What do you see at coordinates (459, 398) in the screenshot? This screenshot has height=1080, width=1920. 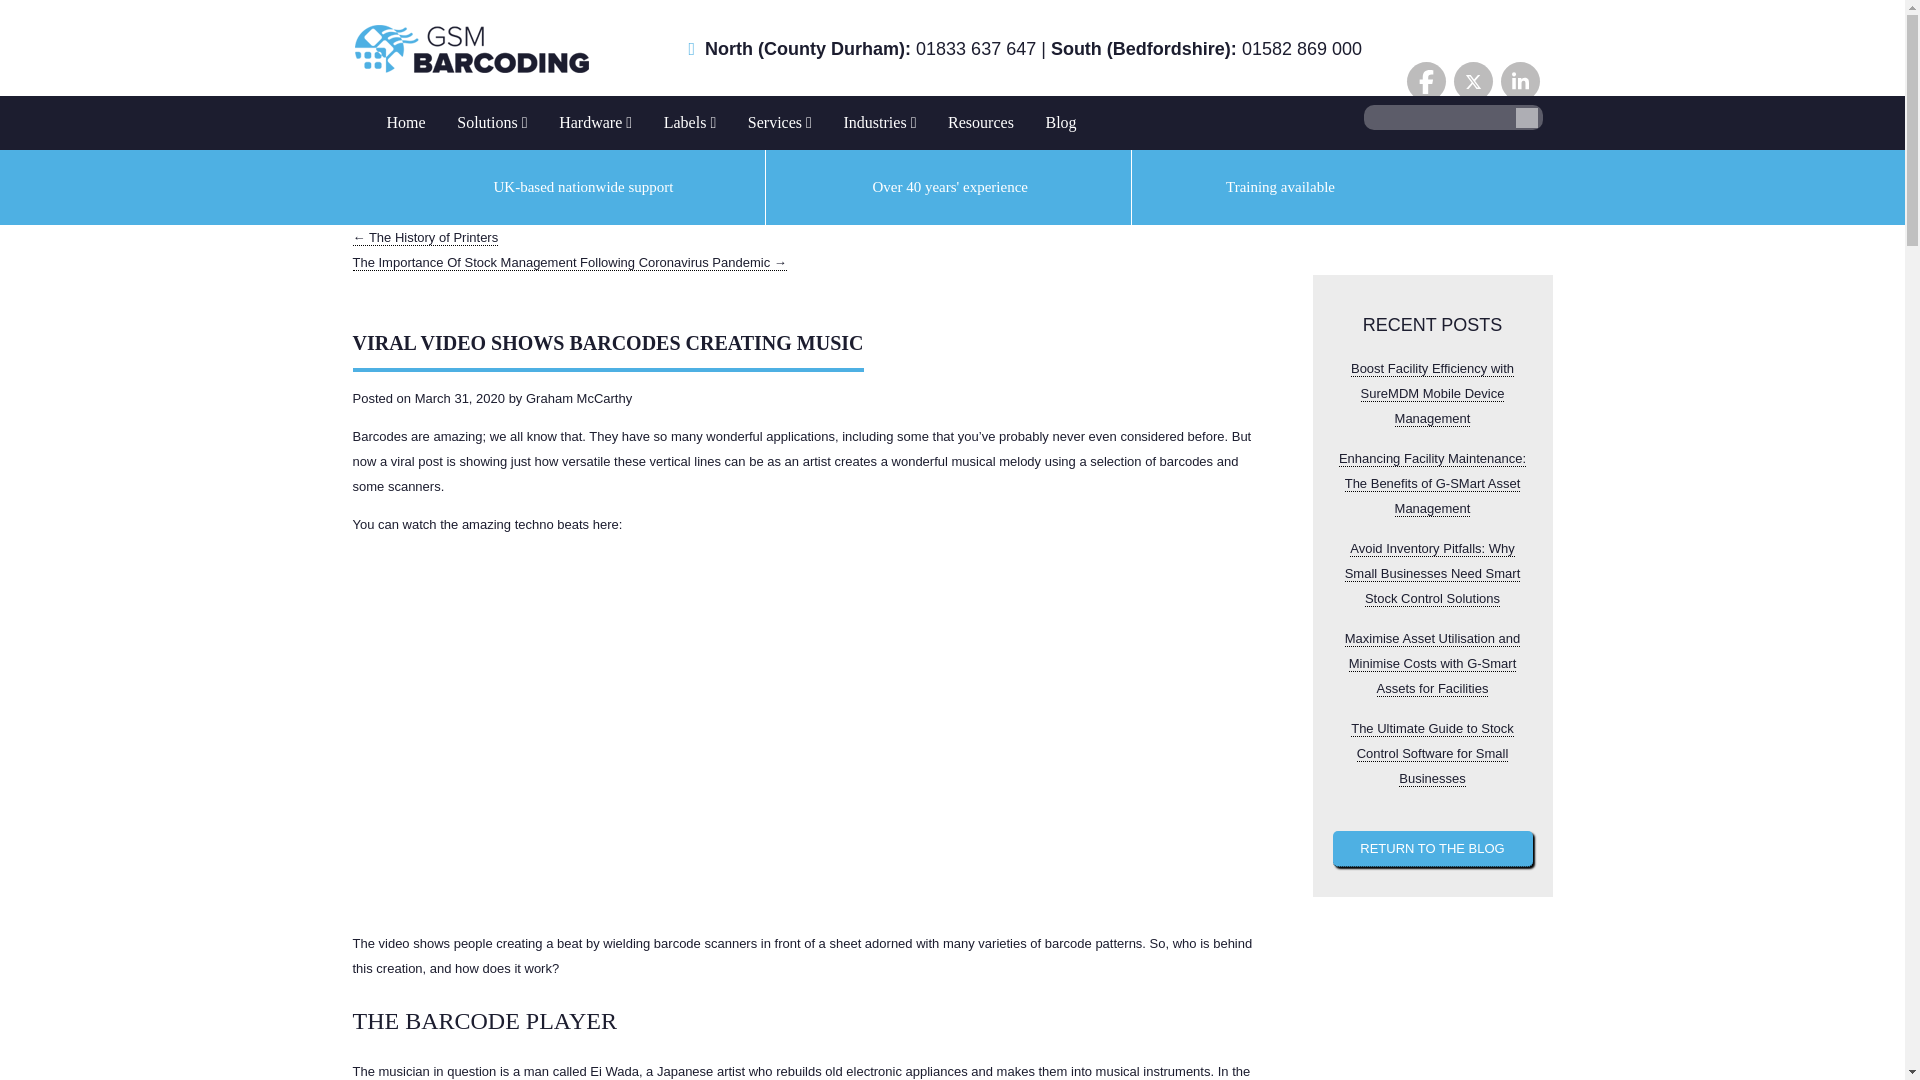 I see `2:16 pm` at bounding box center [459, 398].